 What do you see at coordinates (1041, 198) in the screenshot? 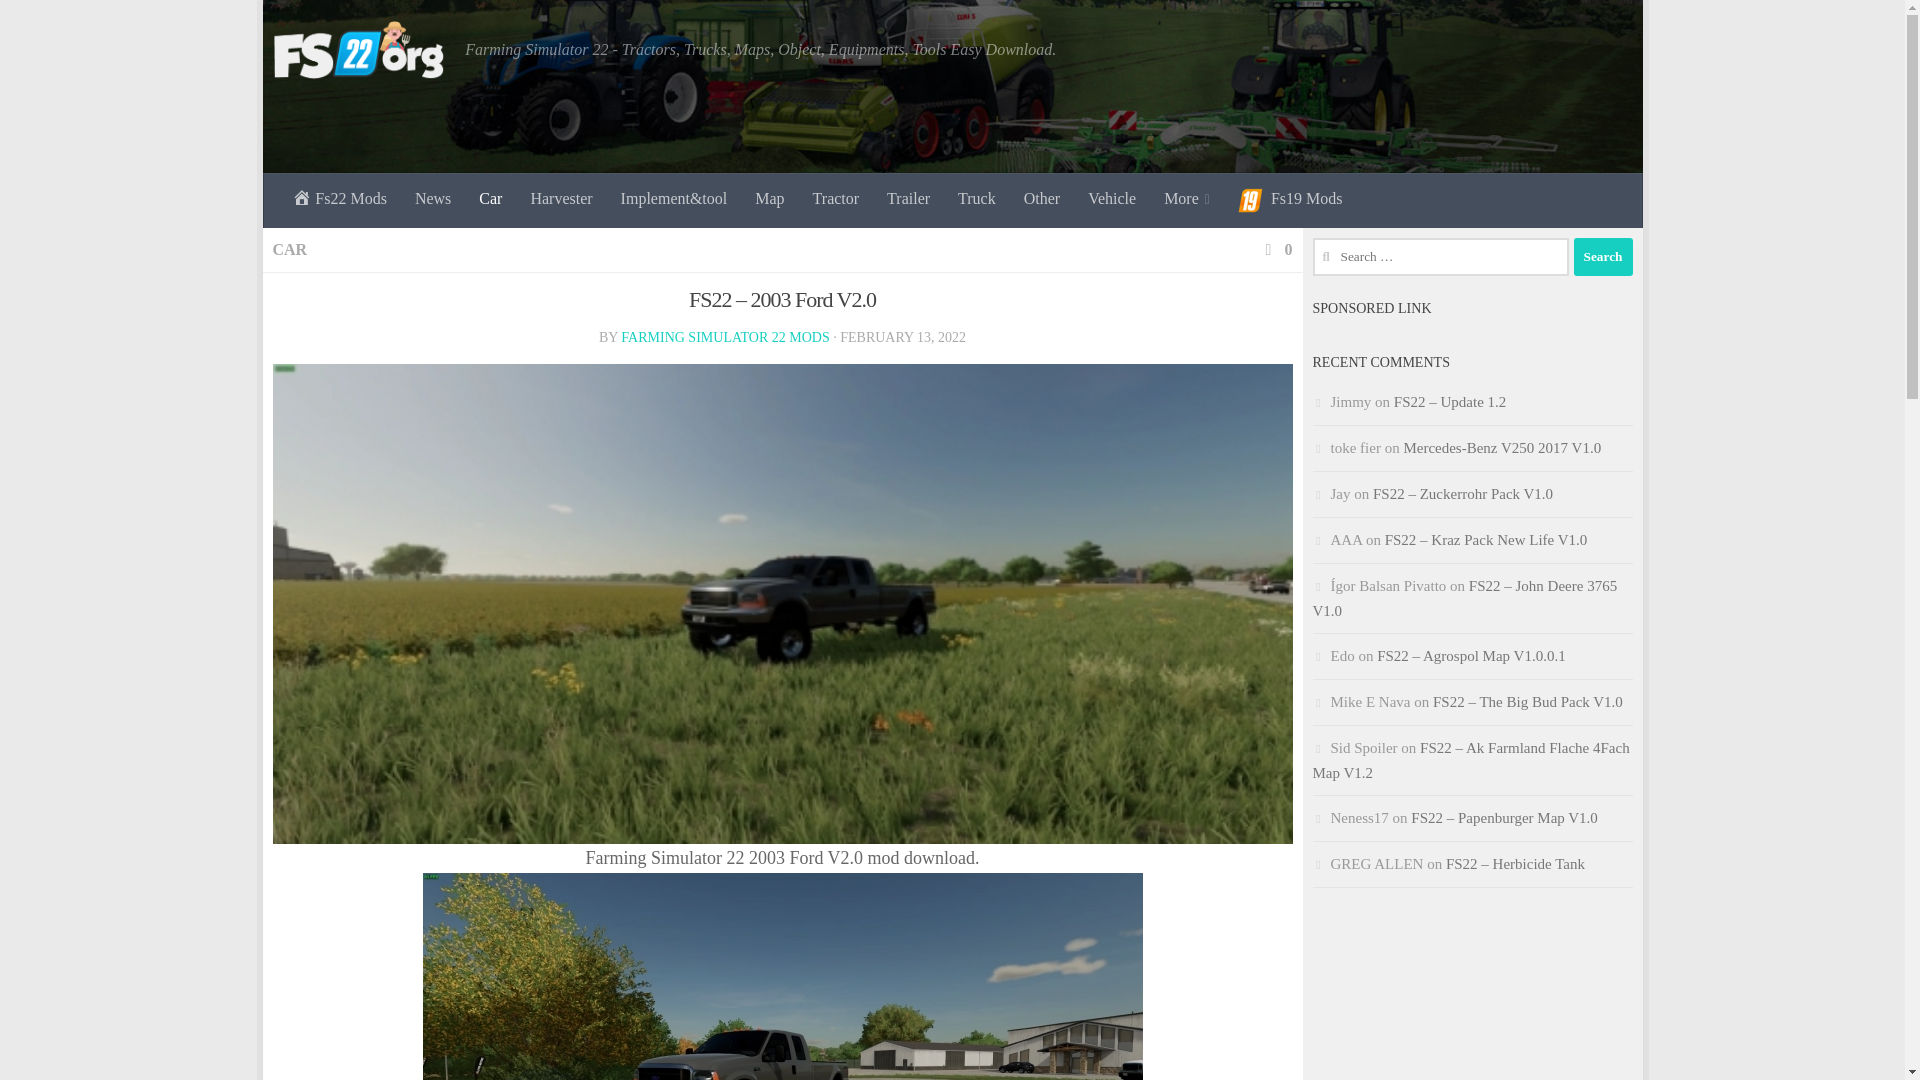
I see `Other` at bounding box center [1041, 198].